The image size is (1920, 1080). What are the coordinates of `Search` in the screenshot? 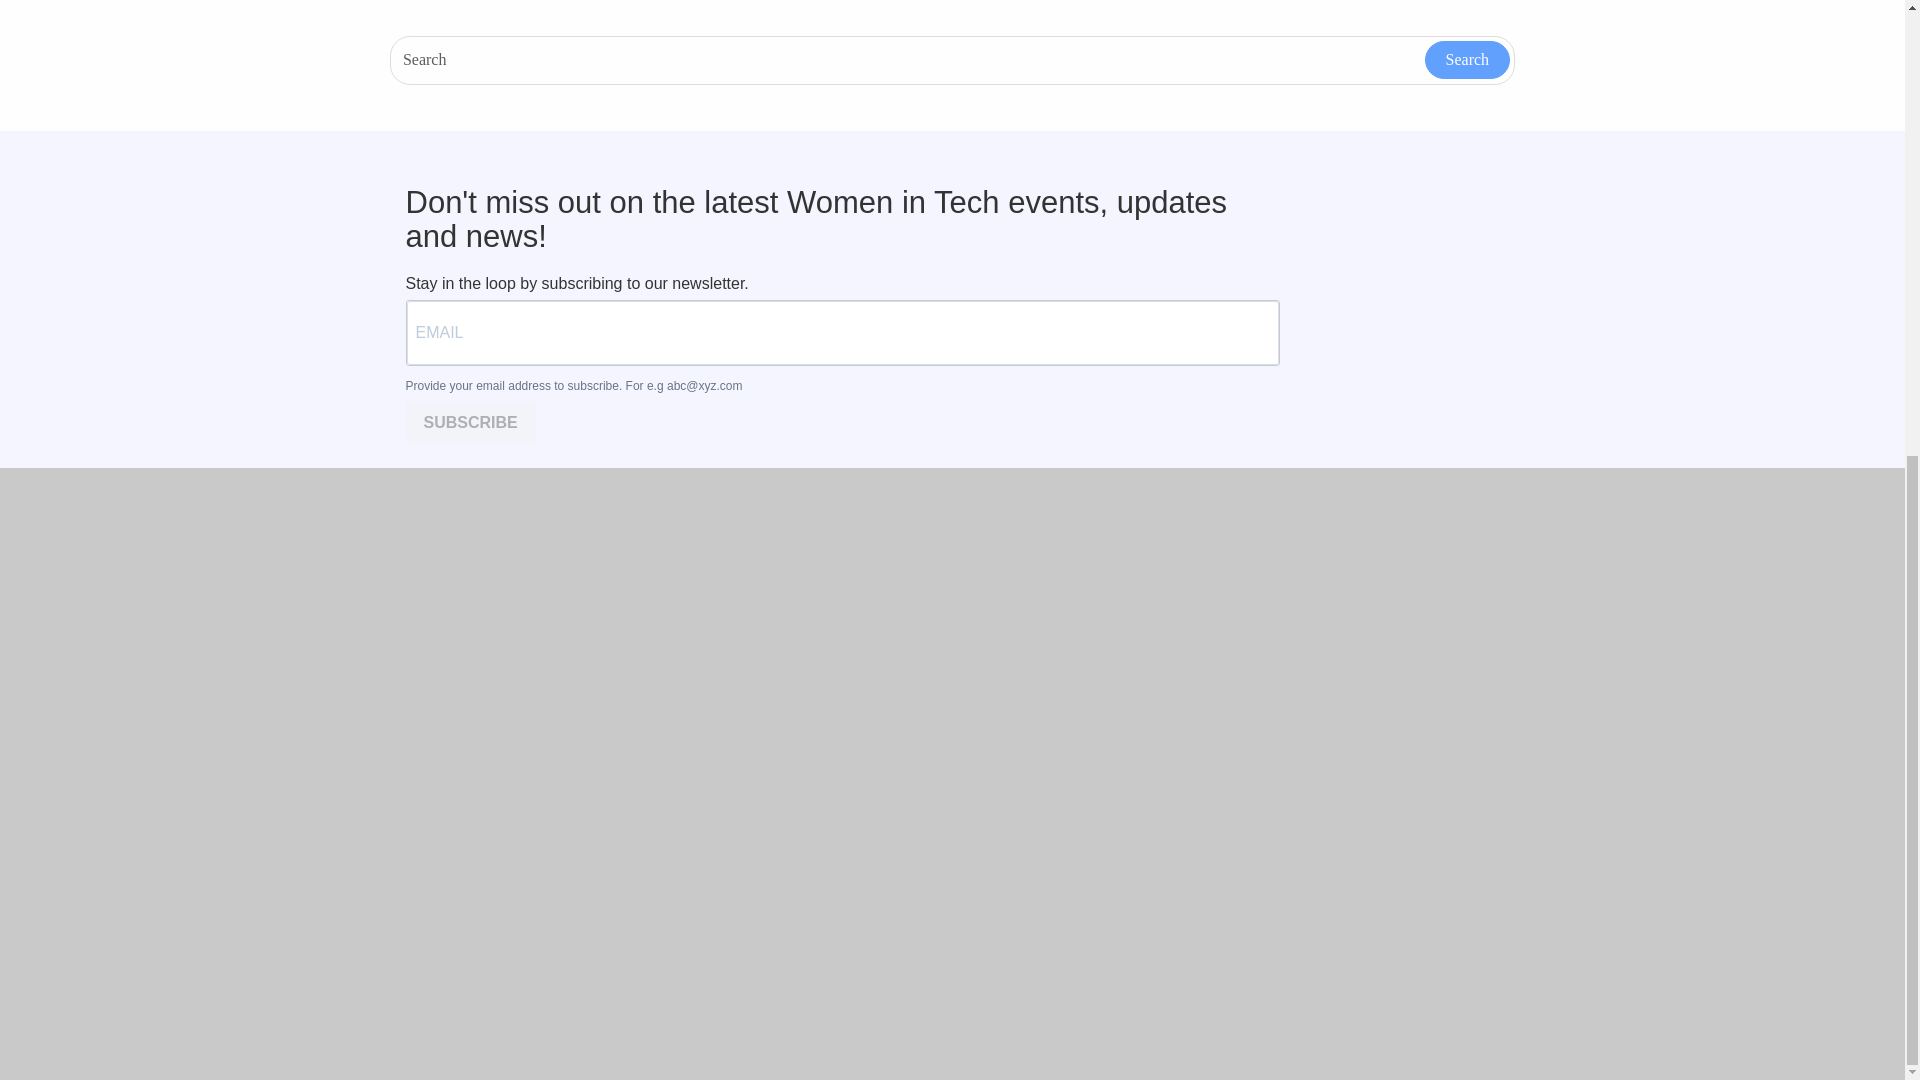 It's located at (1468, 60).